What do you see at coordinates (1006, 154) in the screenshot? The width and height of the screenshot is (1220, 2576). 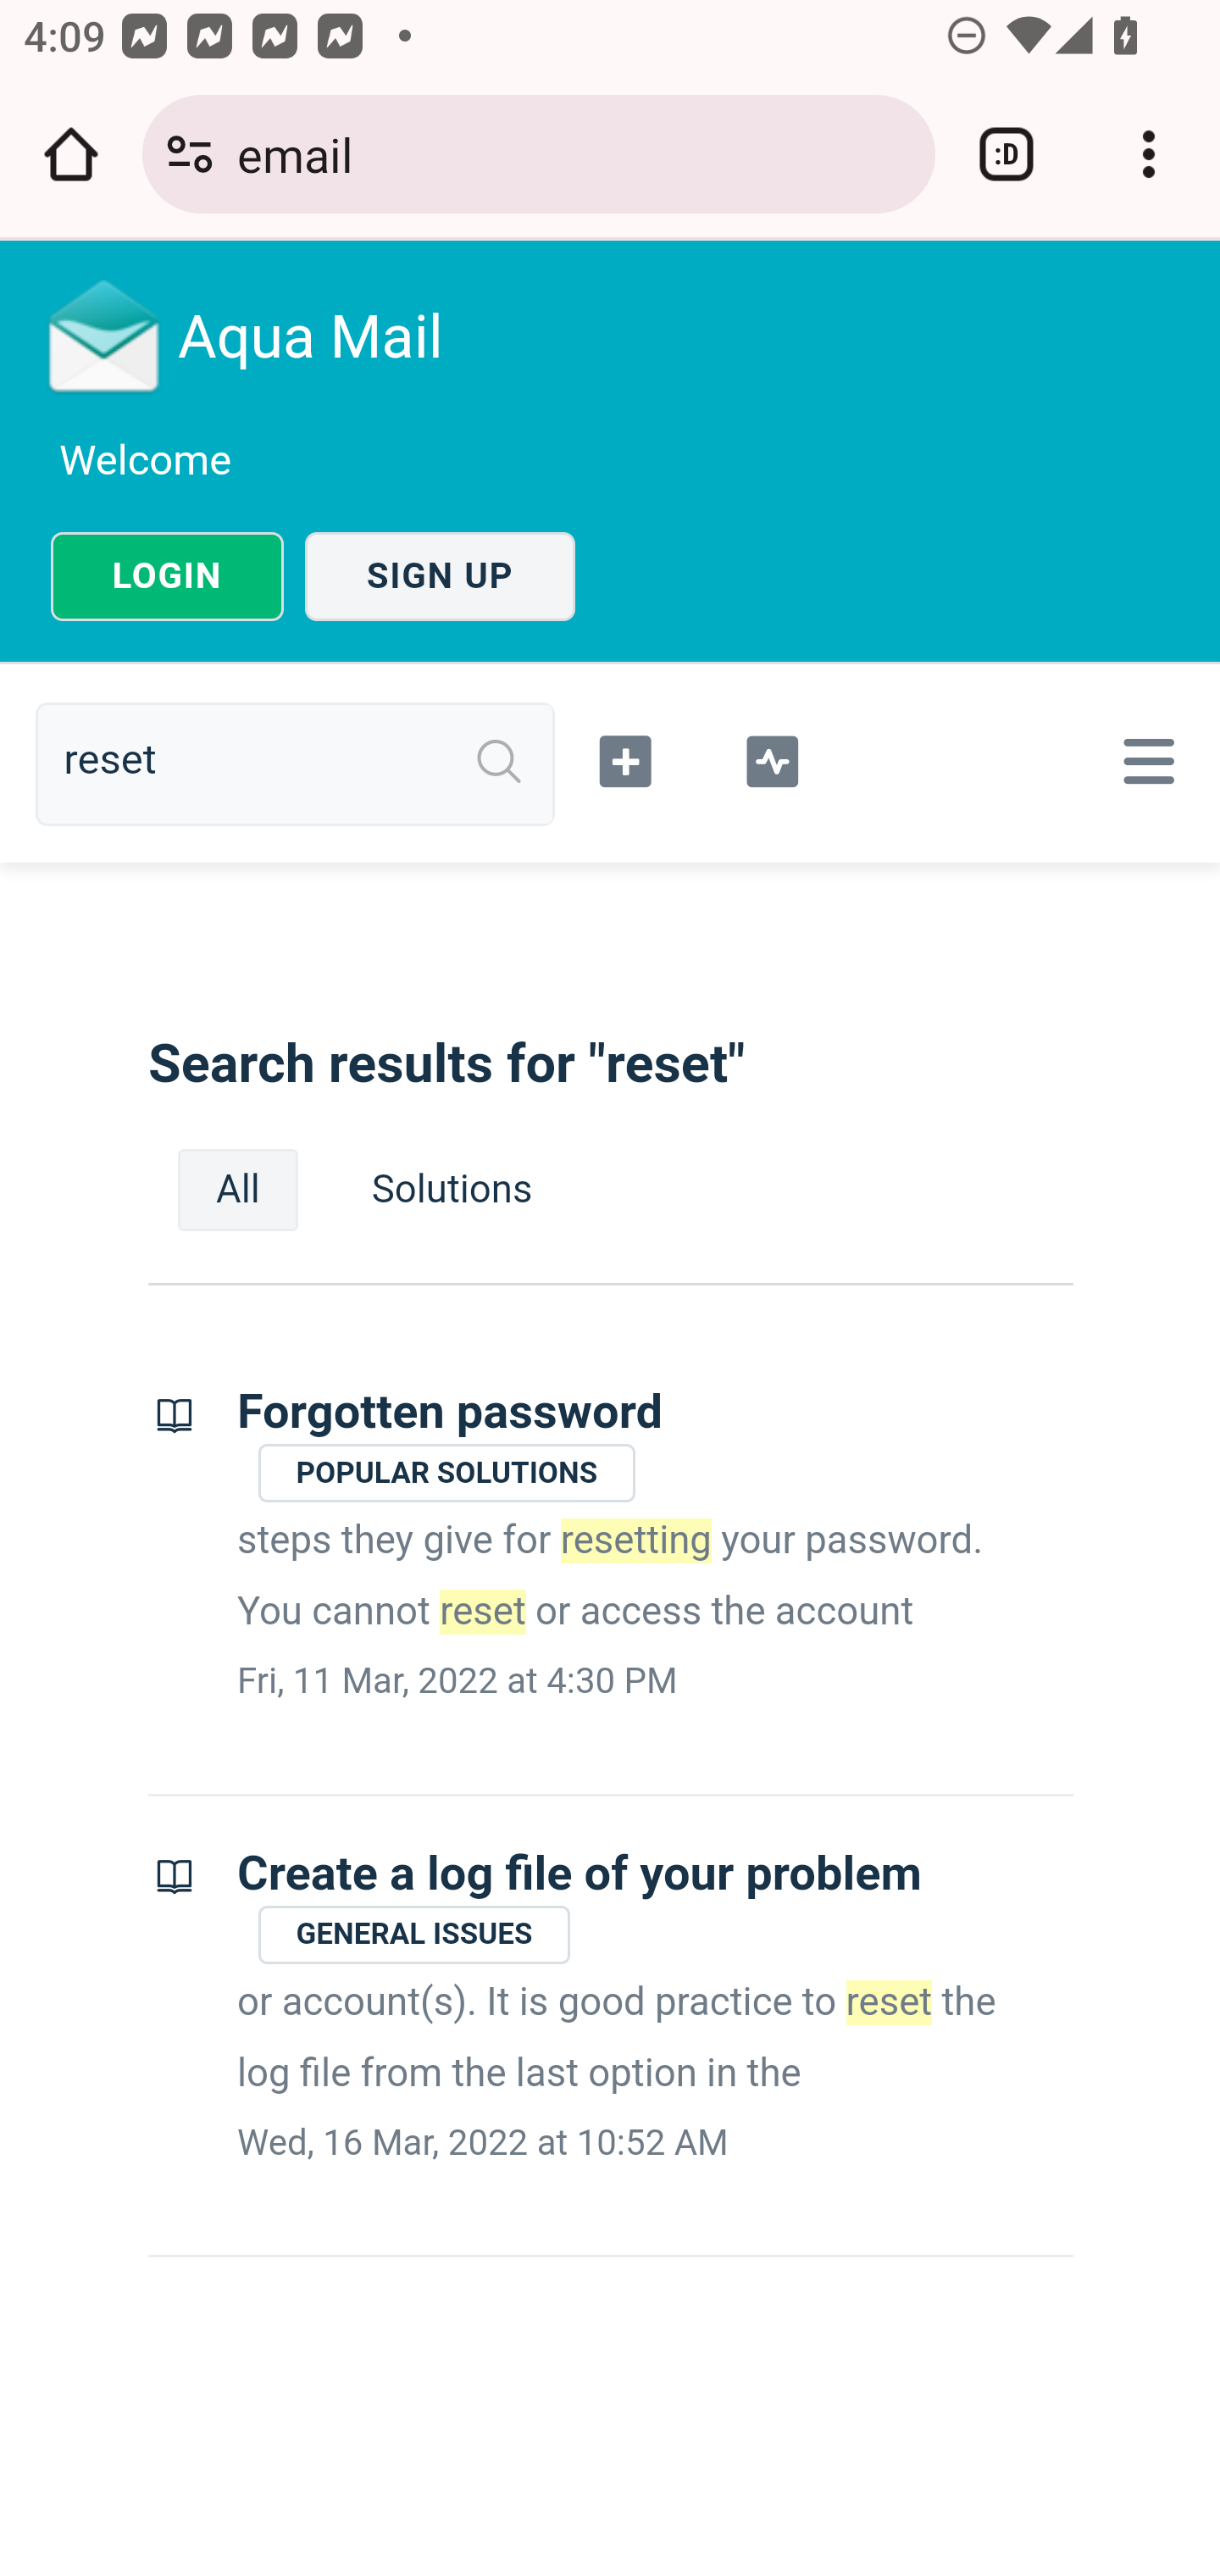 I see `Switch or close tabs` at bounding box center [1006, 154].